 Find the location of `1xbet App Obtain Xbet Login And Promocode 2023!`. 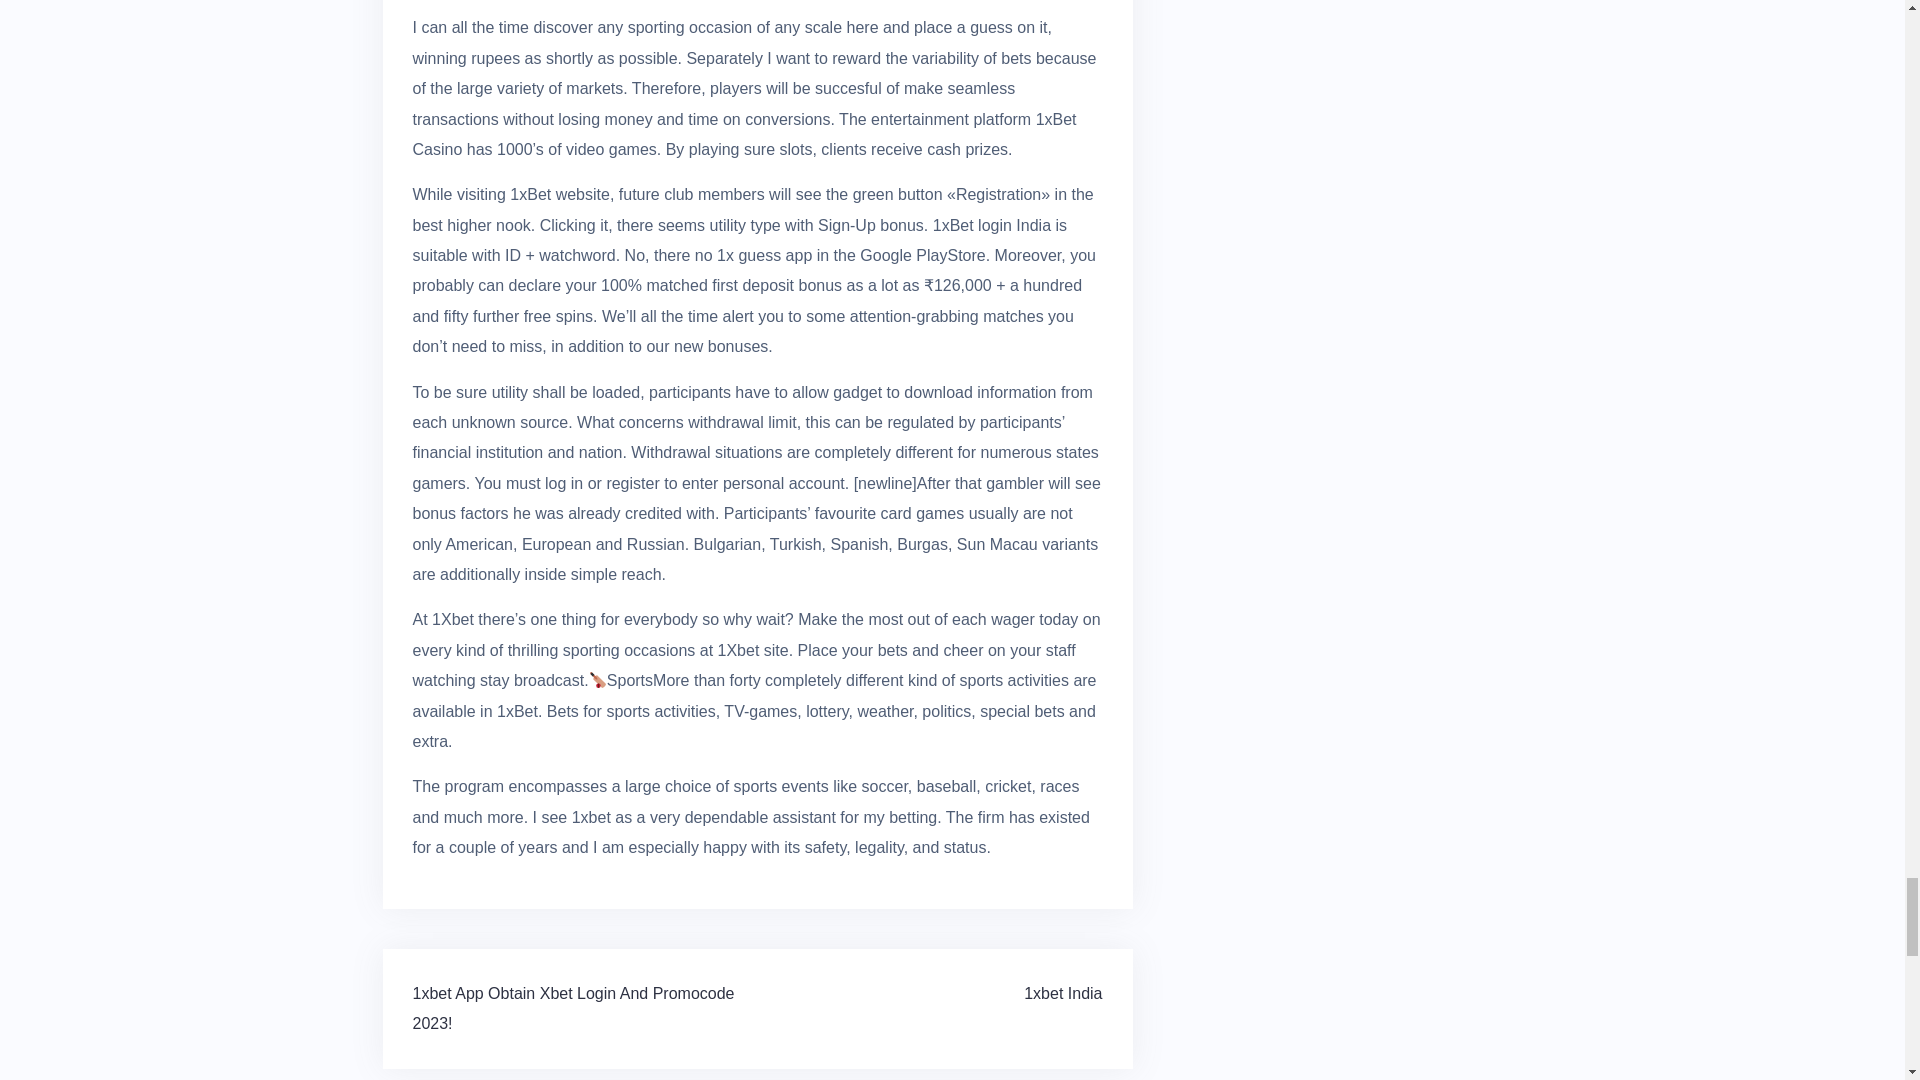

1xbet App Obtain Xbet Login And Promocode 2023! is located at coordinates (572, 1007).